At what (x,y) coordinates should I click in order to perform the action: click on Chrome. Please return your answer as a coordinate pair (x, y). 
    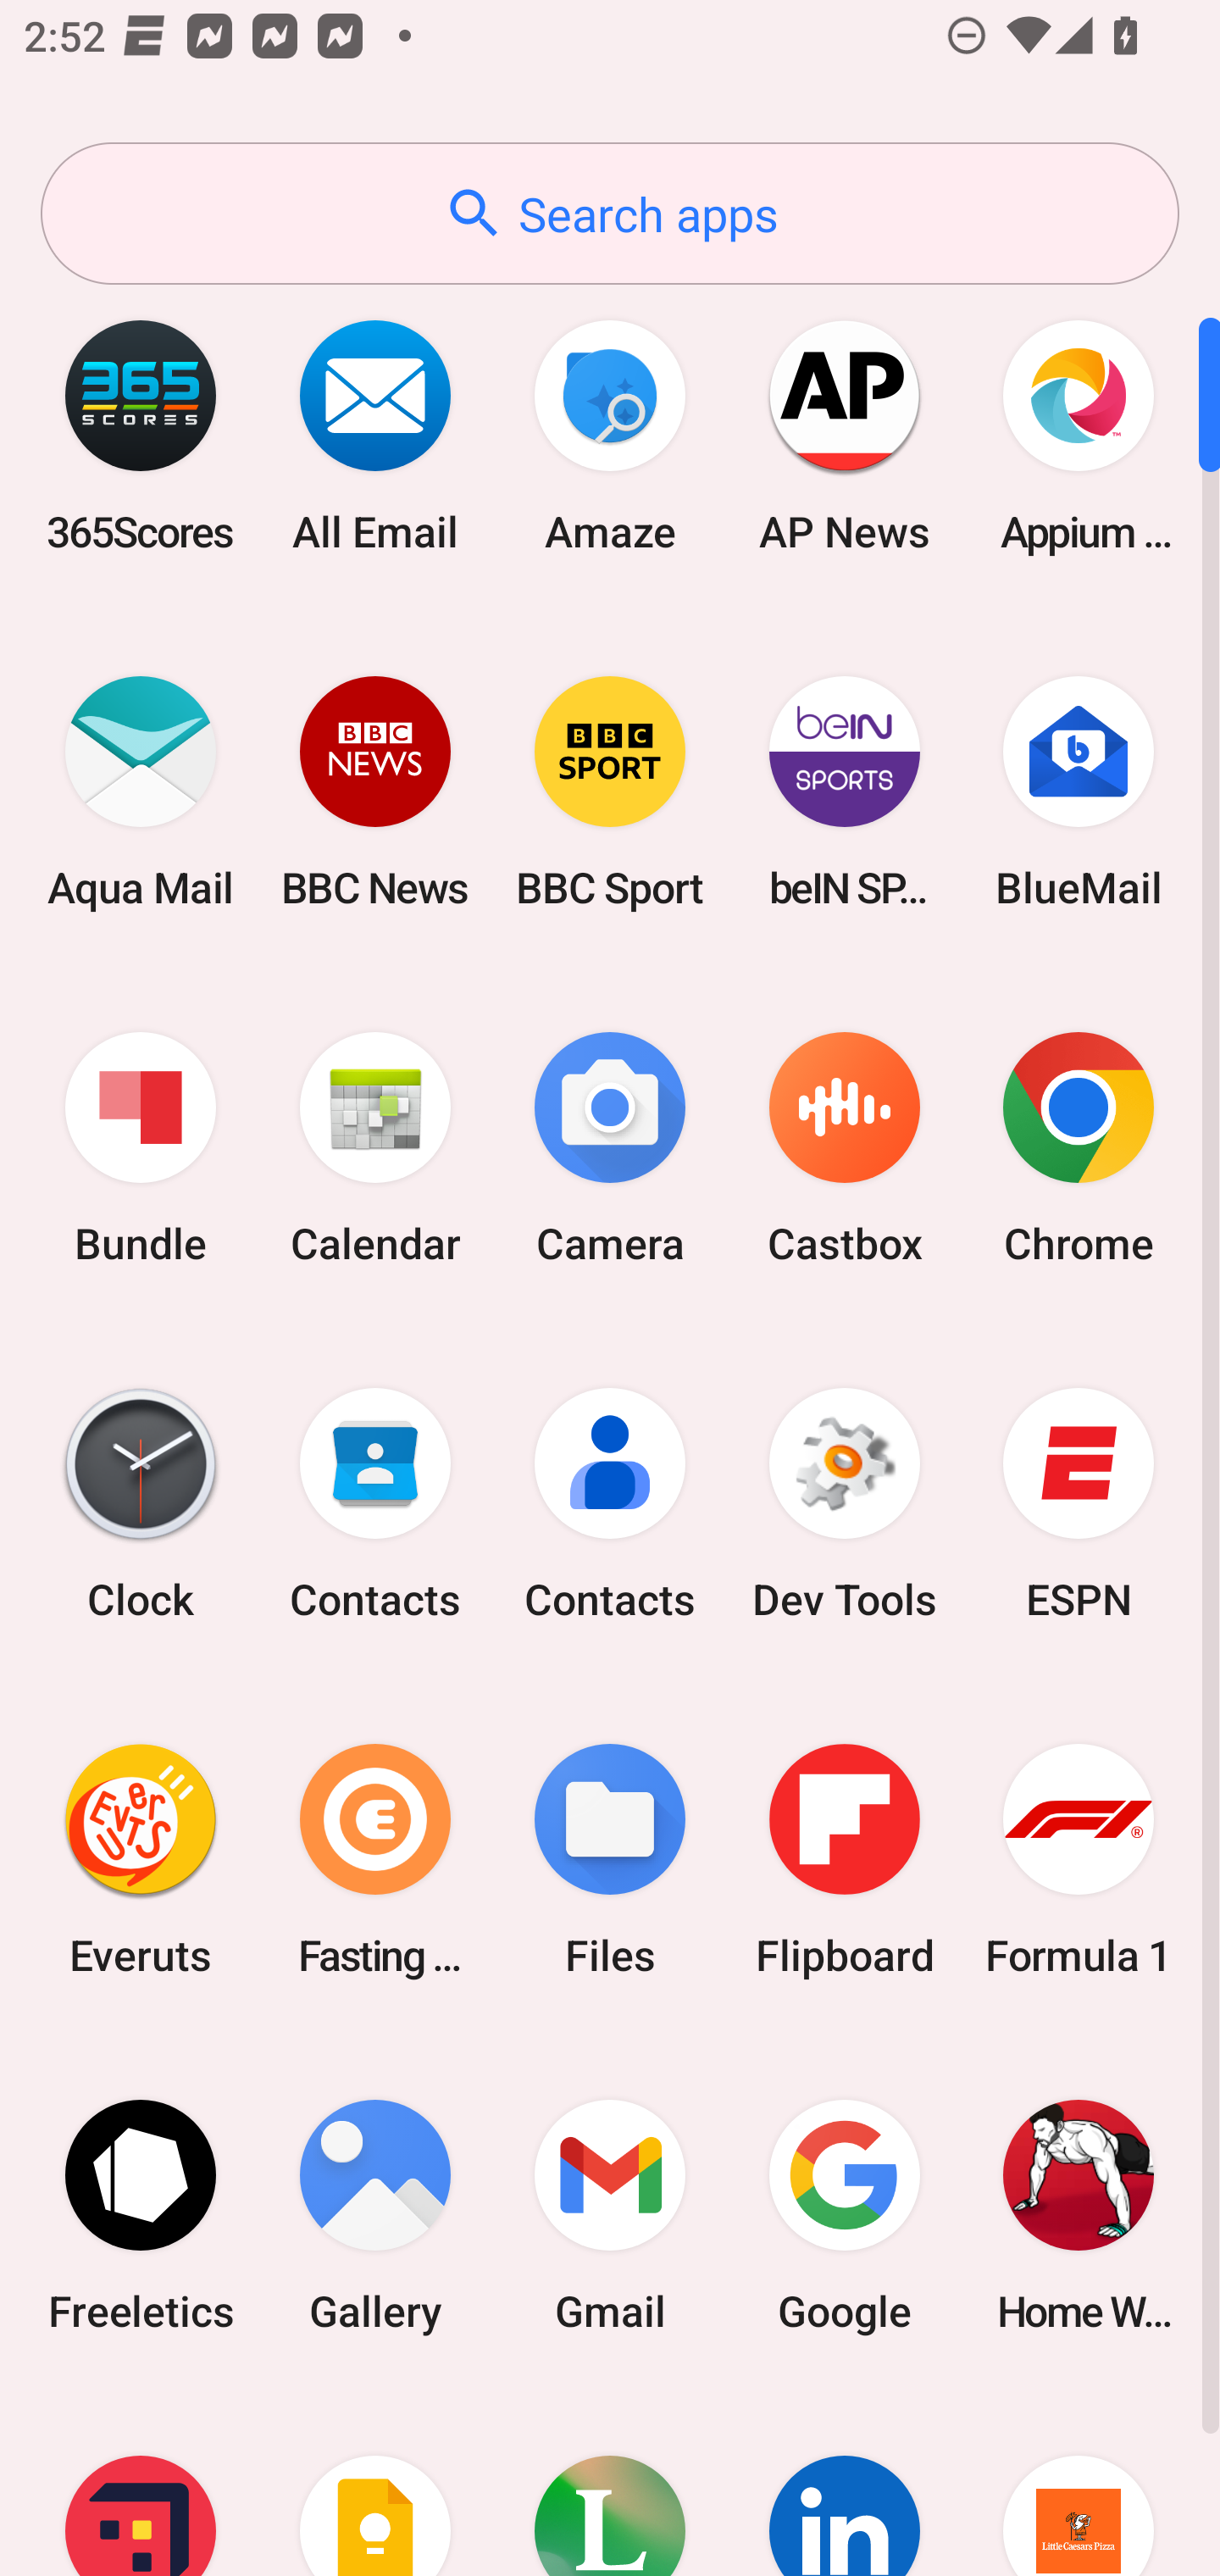
    Looking at the image, I should click on (1079, 1149).